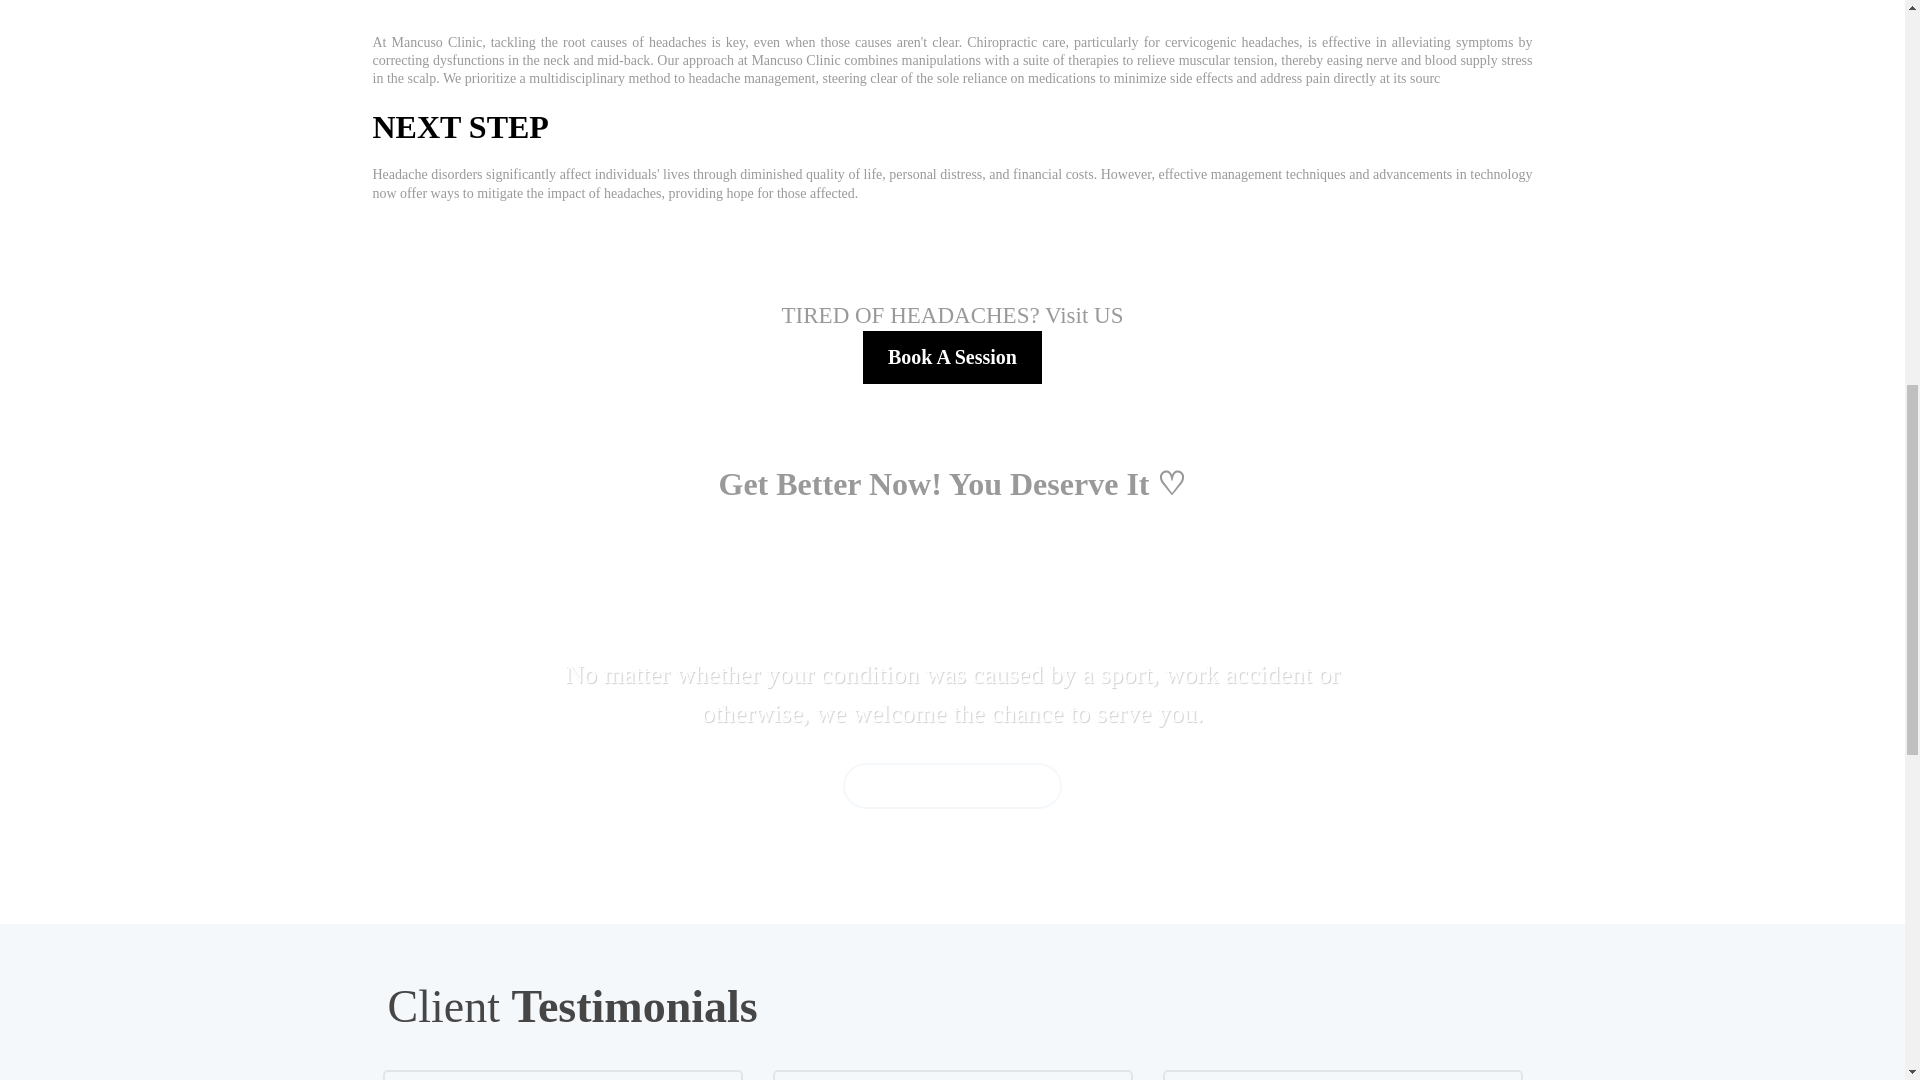 This screenshot has height=1080, width=1920. I want to click on Book A Session, so click(952, 357).